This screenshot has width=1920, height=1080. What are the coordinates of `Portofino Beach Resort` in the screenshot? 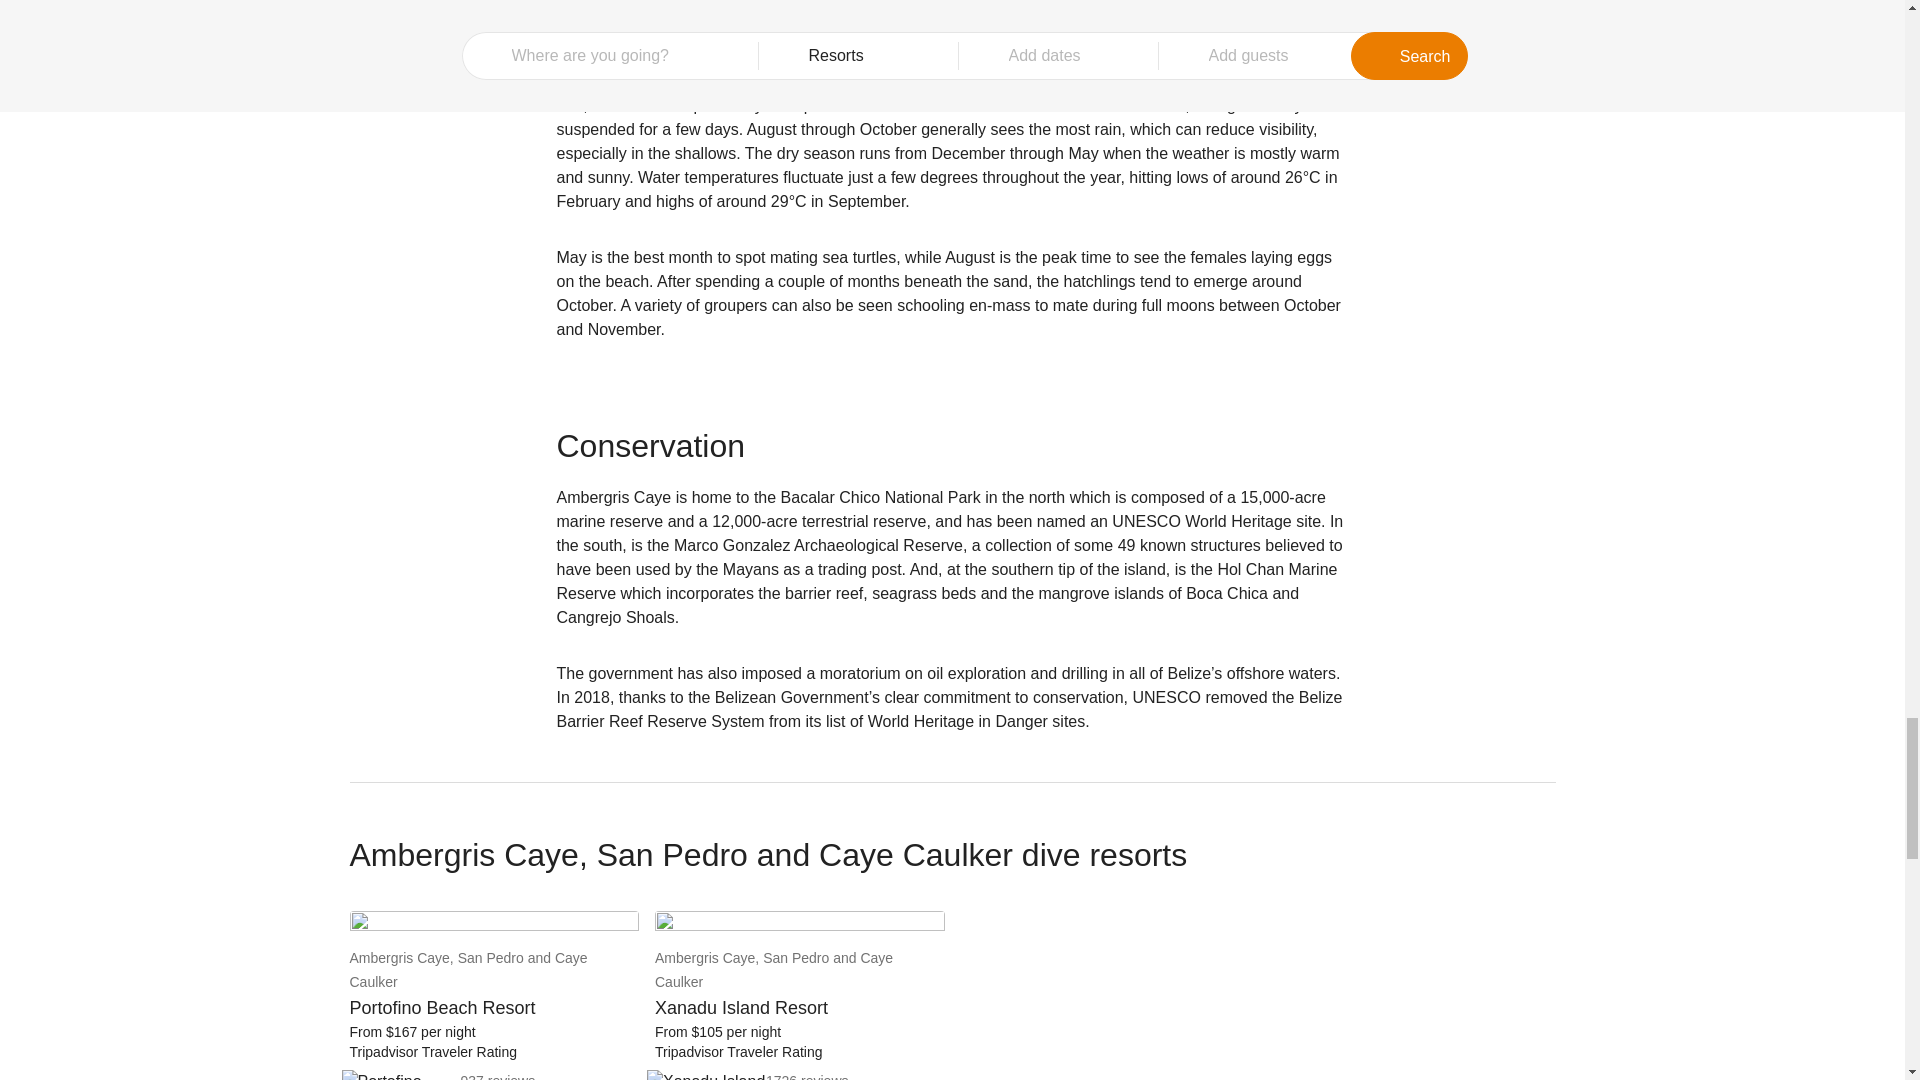 It's located at (404, 1075).